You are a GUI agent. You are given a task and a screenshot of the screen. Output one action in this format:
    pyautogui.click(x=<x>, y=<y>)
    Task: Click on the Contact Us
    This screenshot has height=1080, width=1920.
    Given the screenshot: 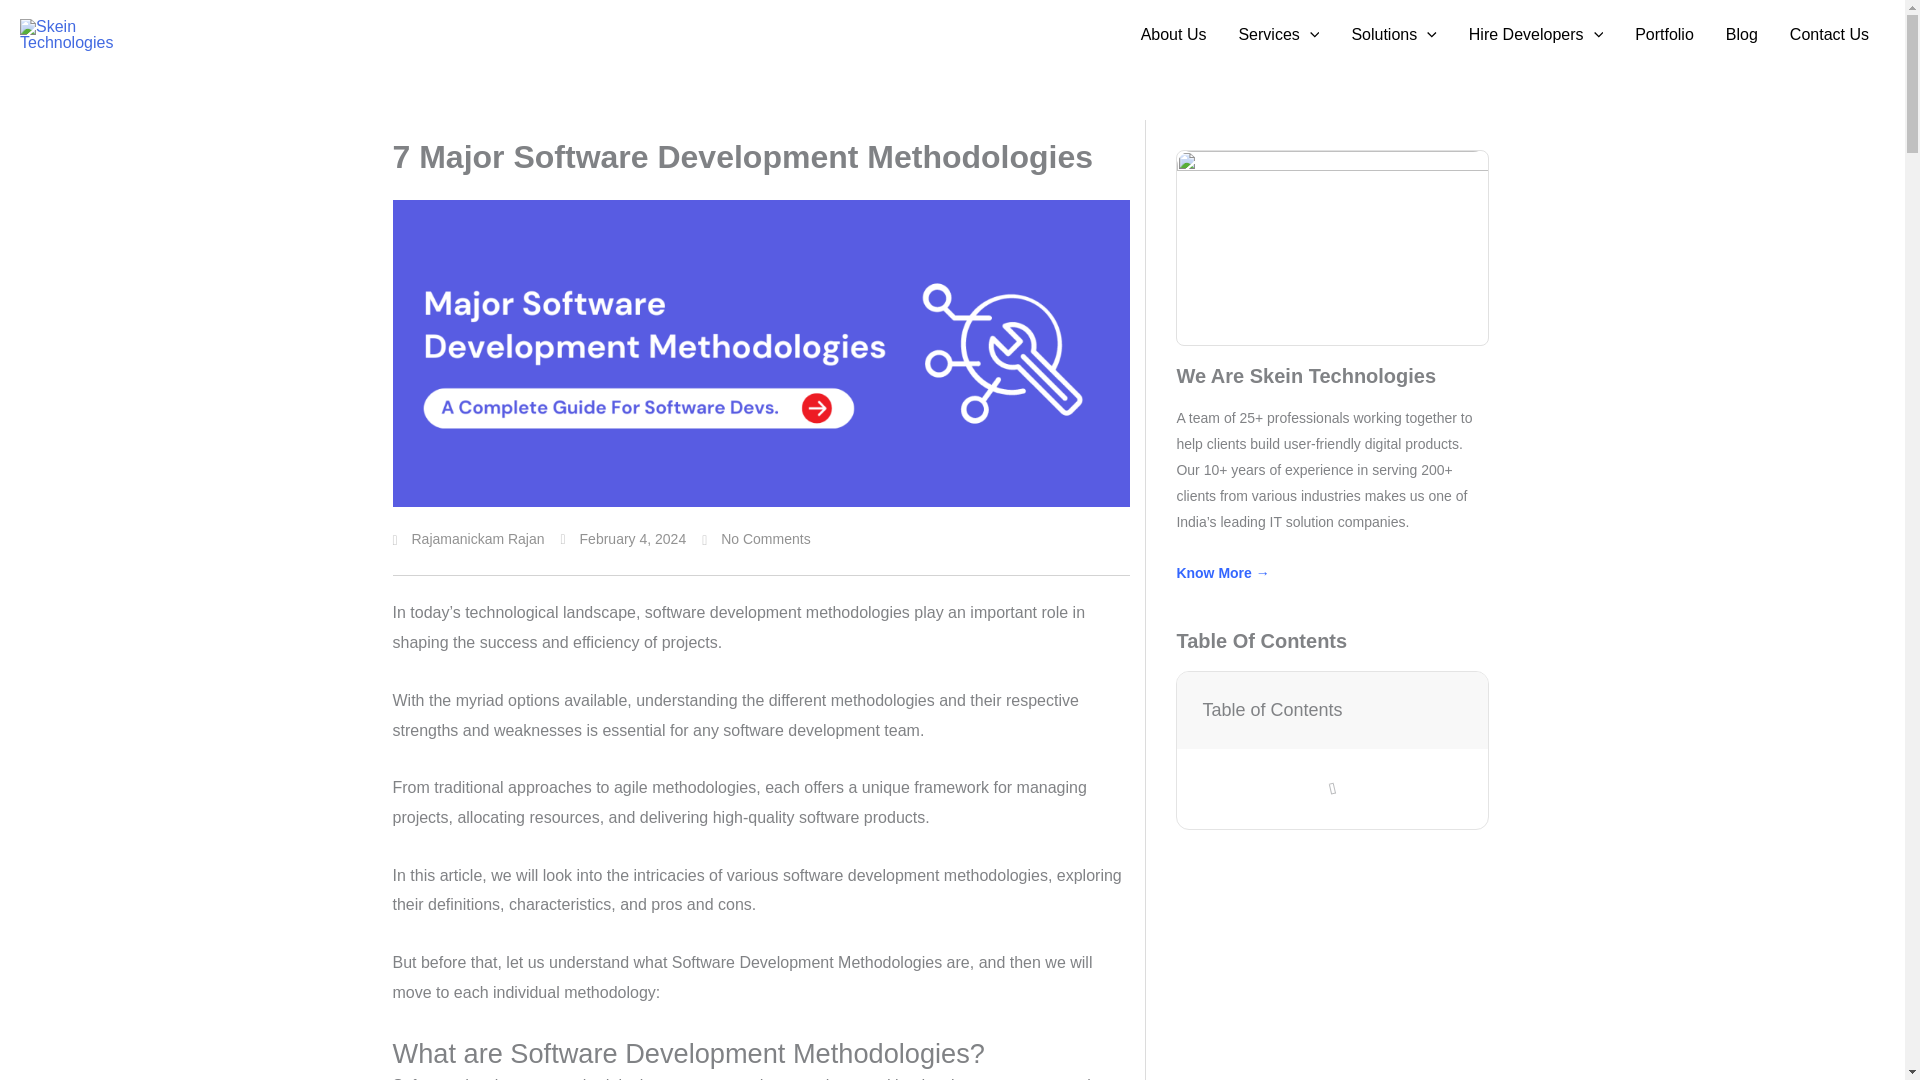 What is the action you would take?
    pyautogui.click(x=1830, y=35)
    